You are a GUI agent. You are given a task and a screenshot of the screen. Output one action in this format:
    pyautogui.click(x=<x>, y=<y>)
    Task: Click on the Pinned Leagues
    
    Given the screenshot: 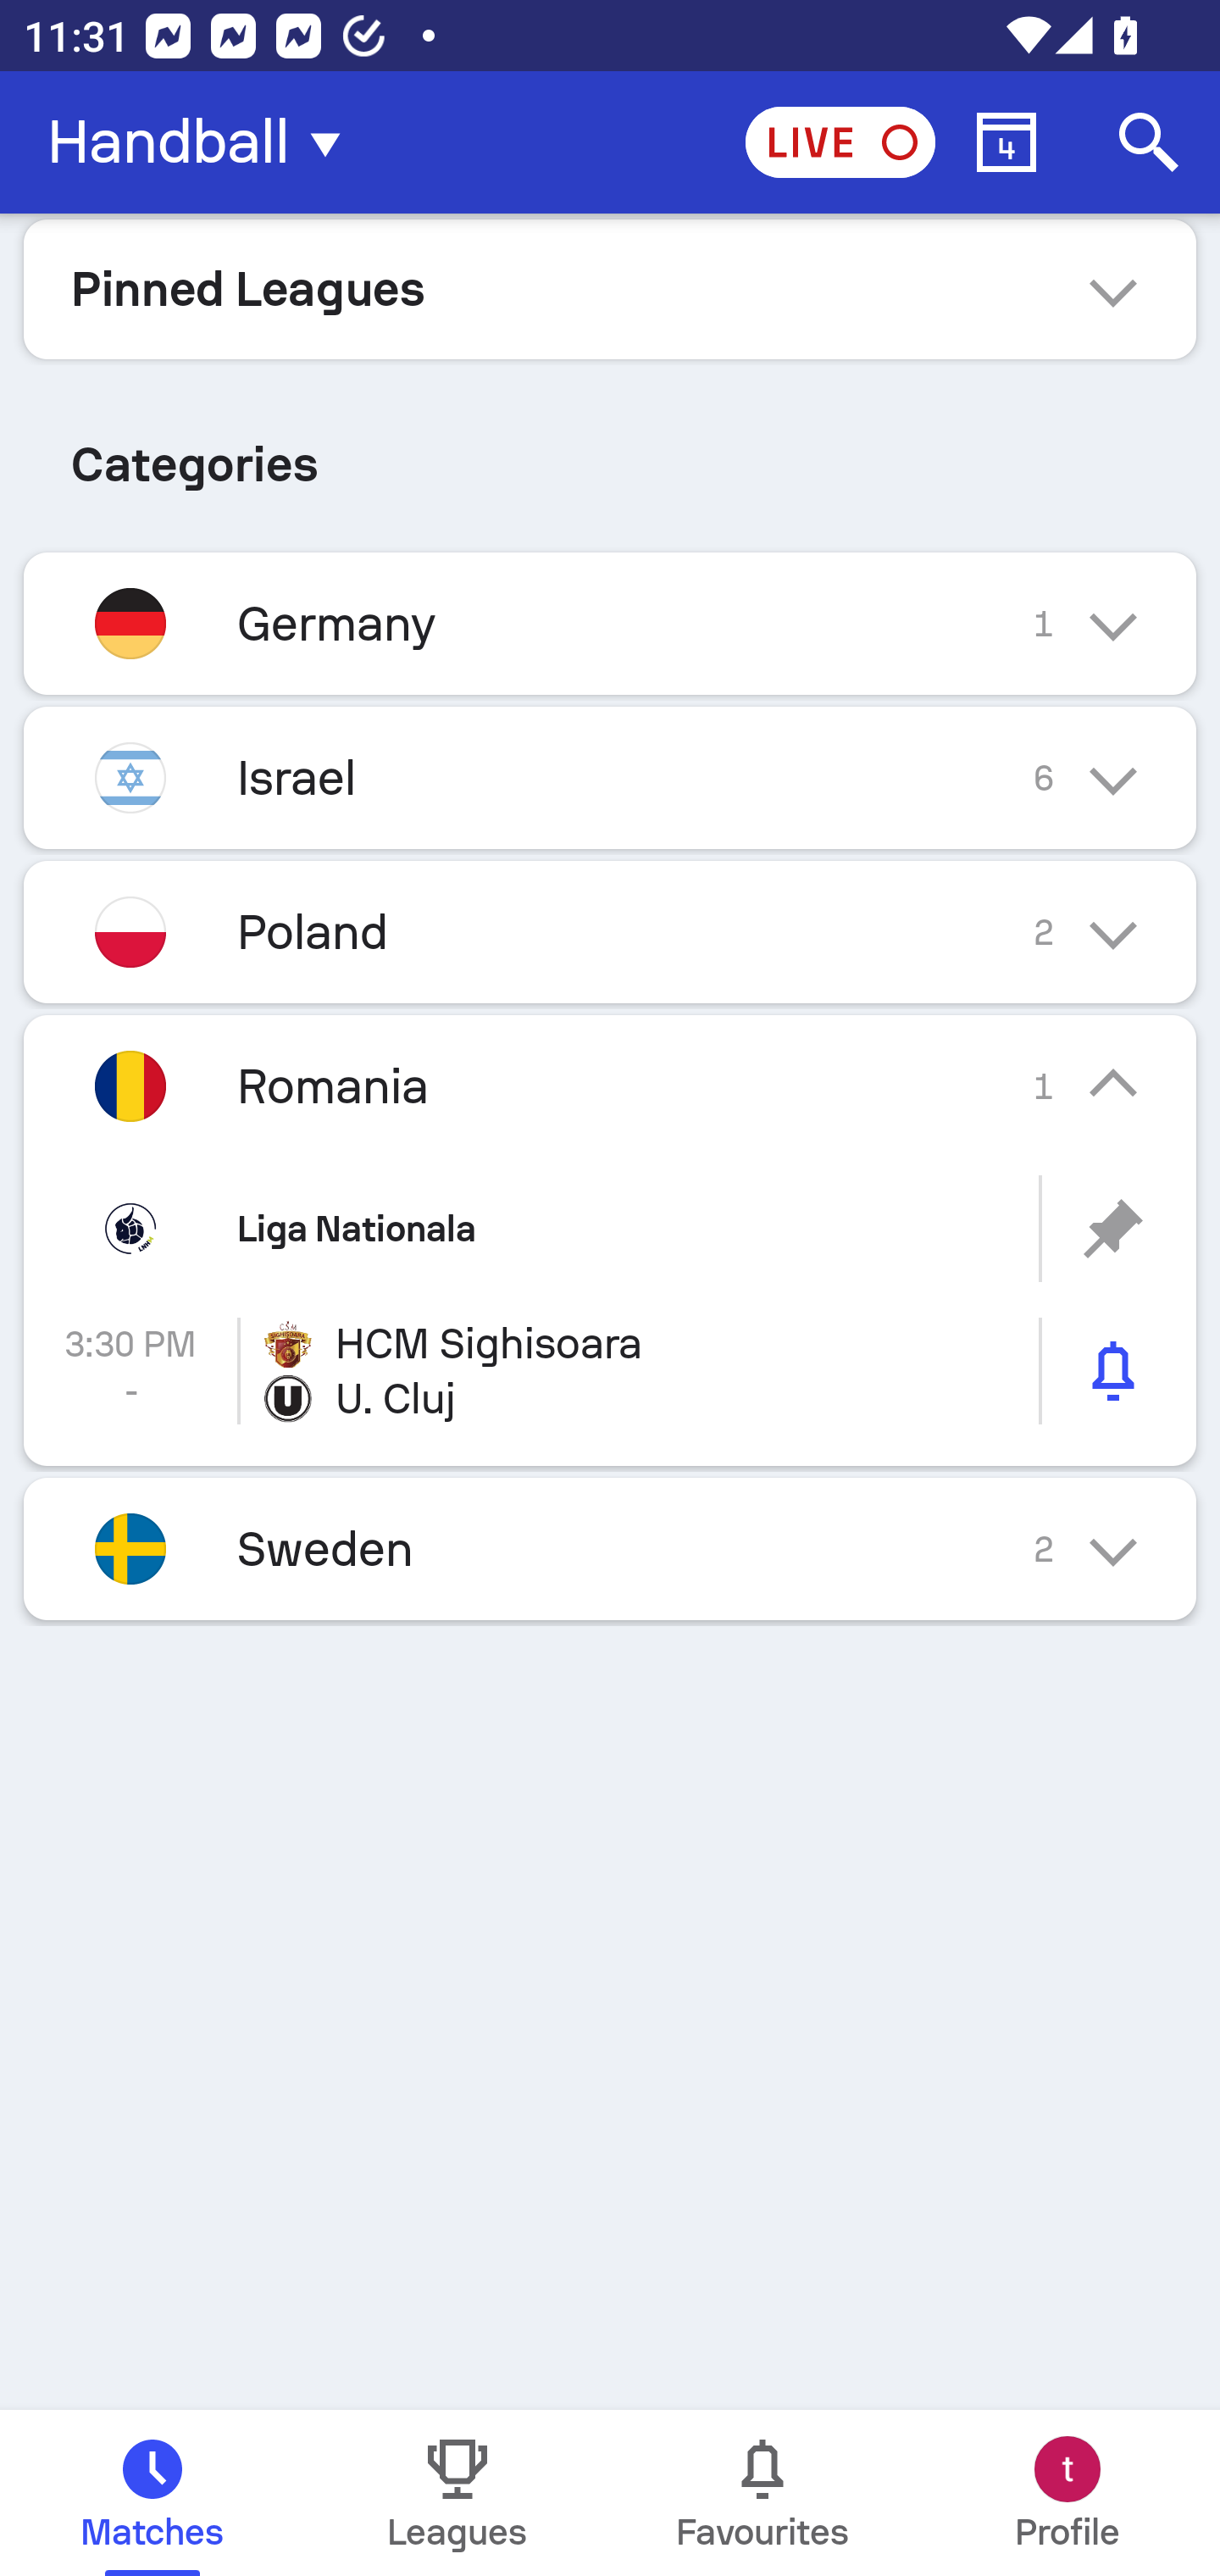 What is the action you would take?
    pyautogui.click(x=610, y=288)
    